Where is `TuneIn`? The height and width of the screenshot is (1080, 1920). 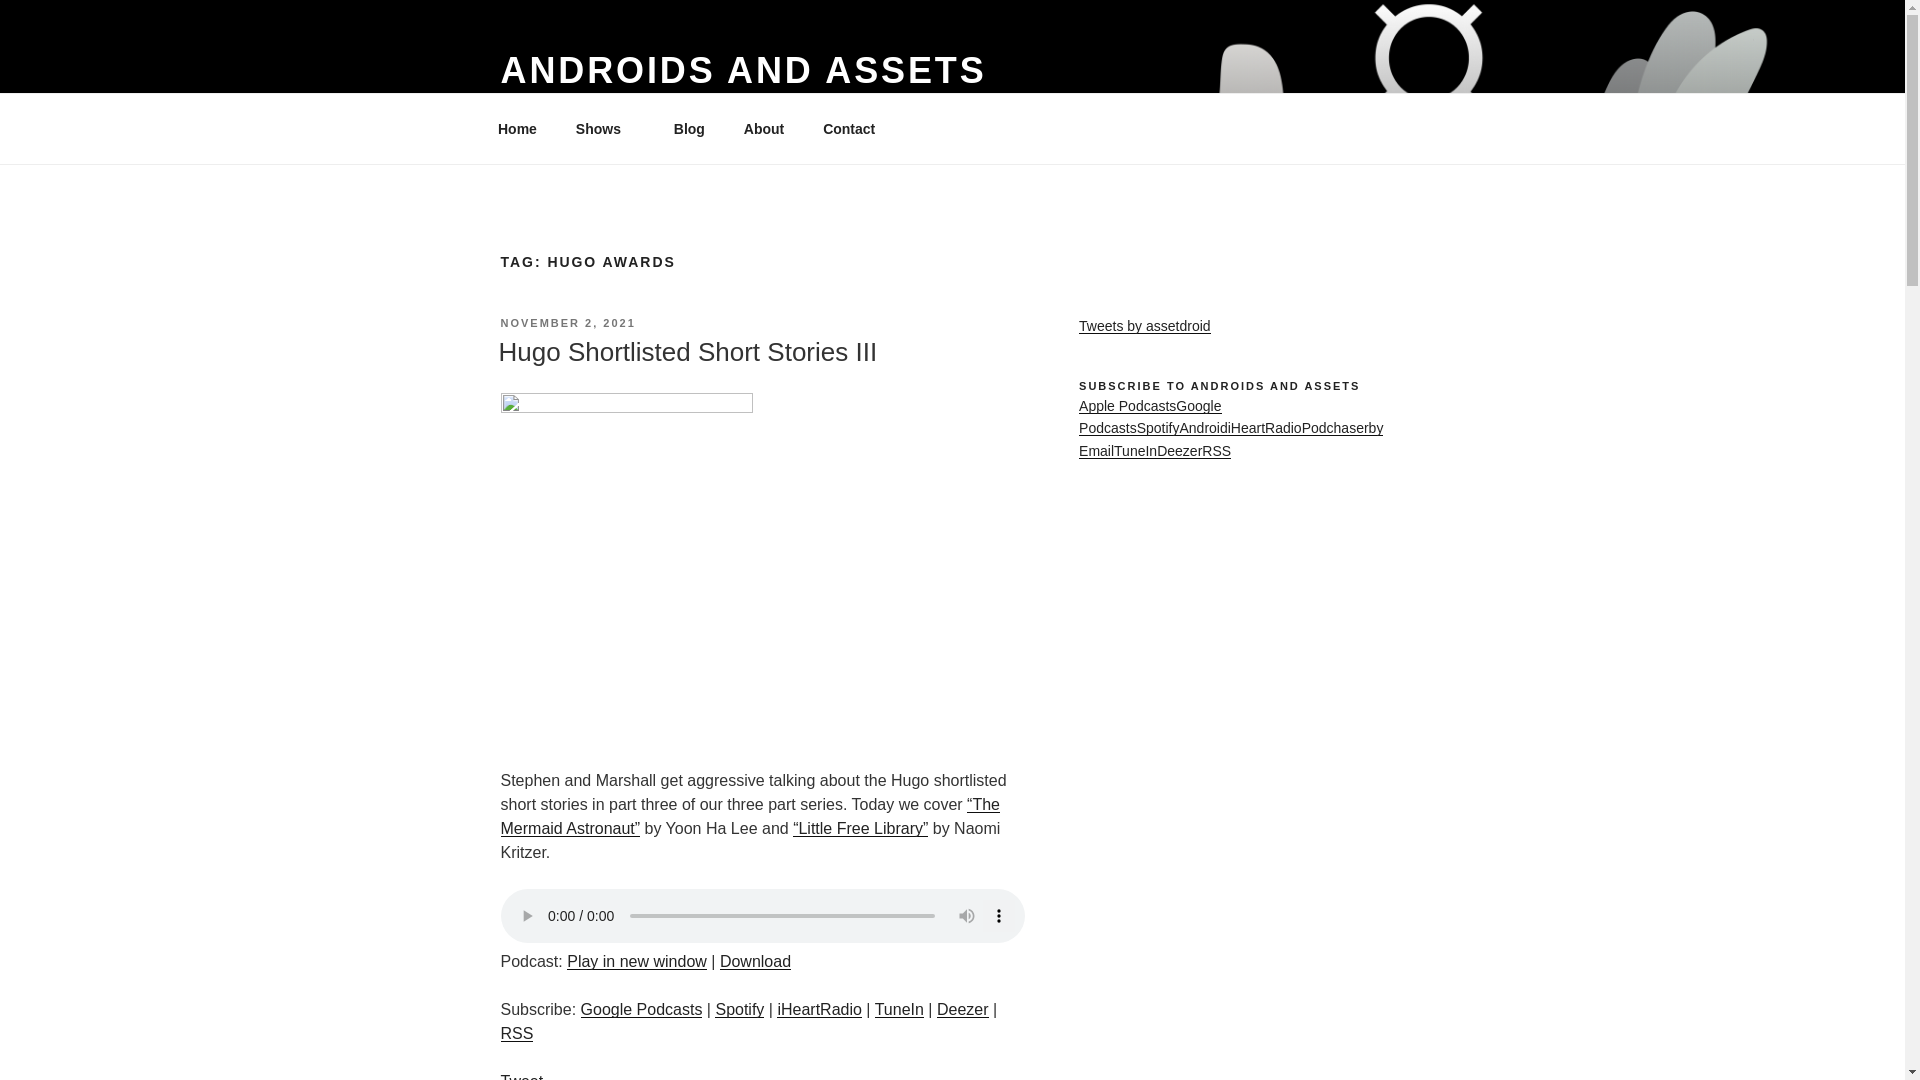
TuneIn is located at coordinates (899, 1010).